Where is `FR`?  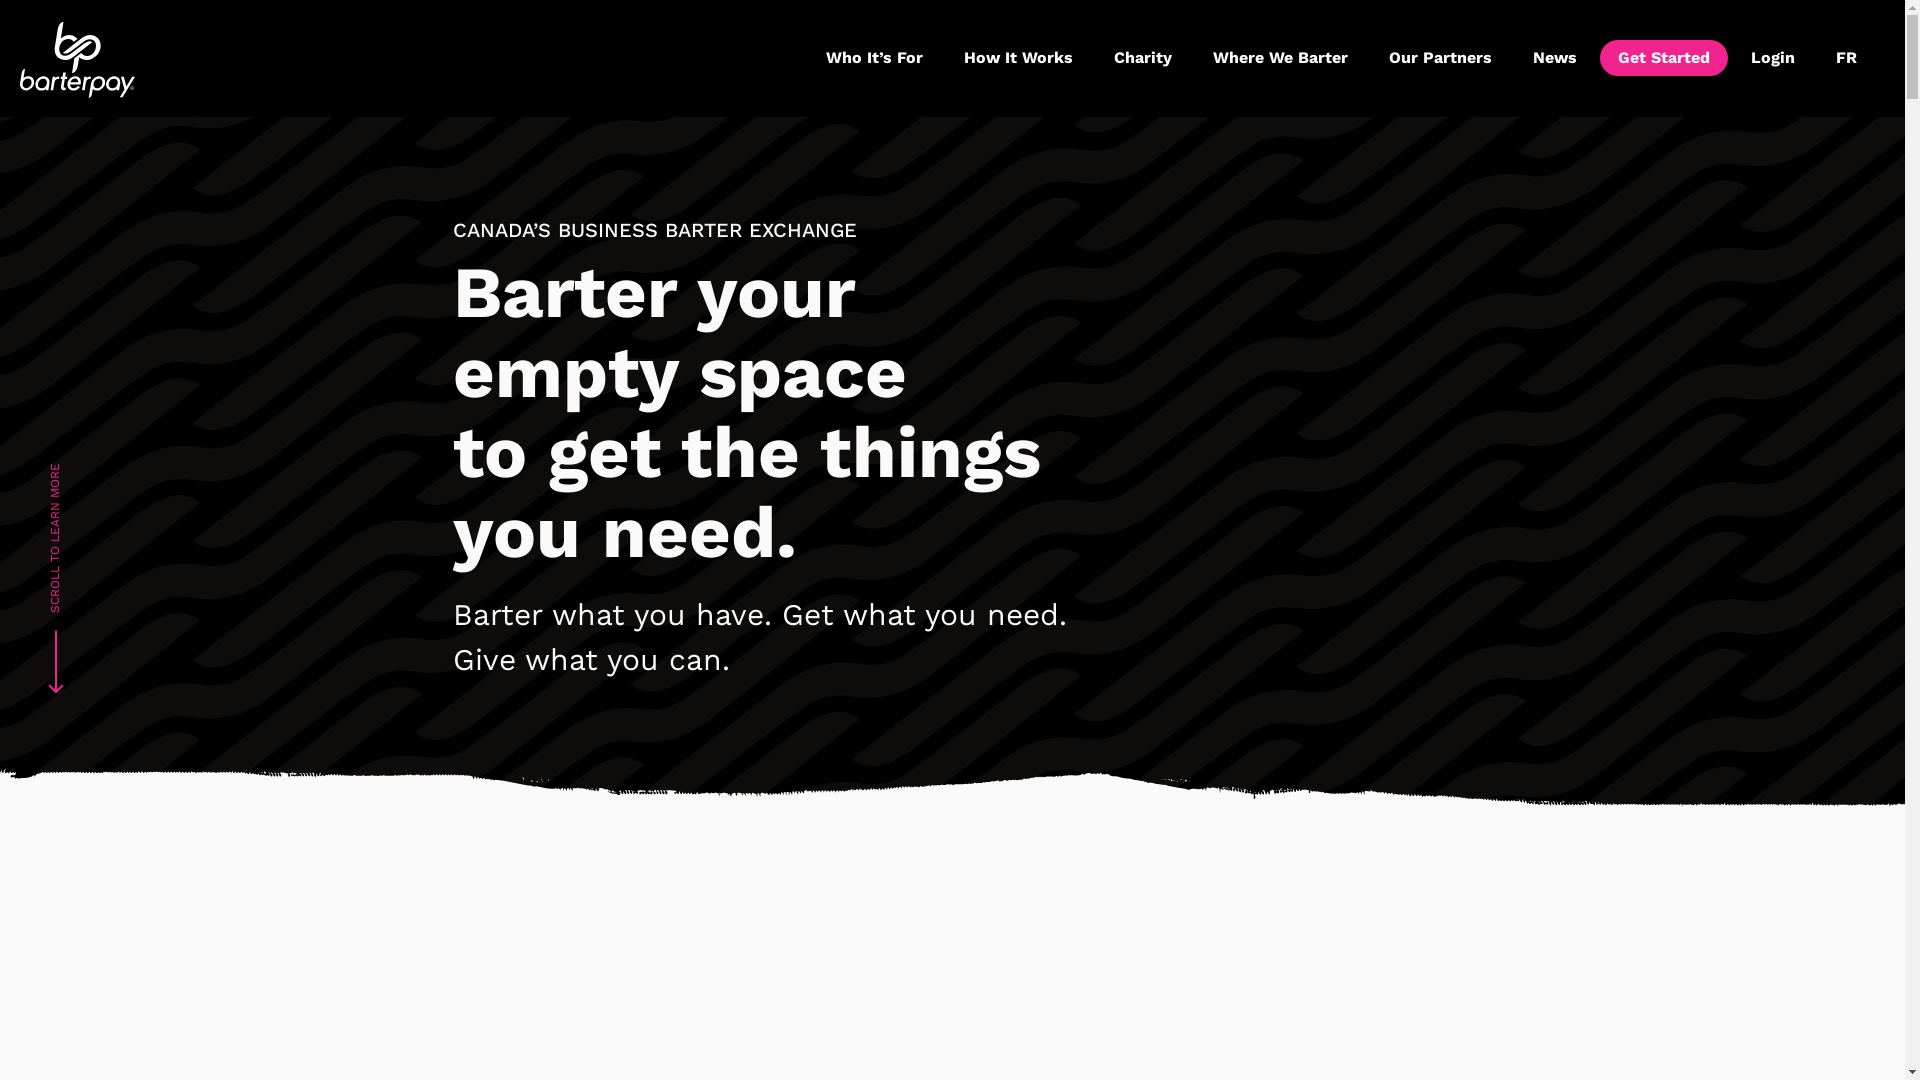 FR is located at coordinates (1846, 59).